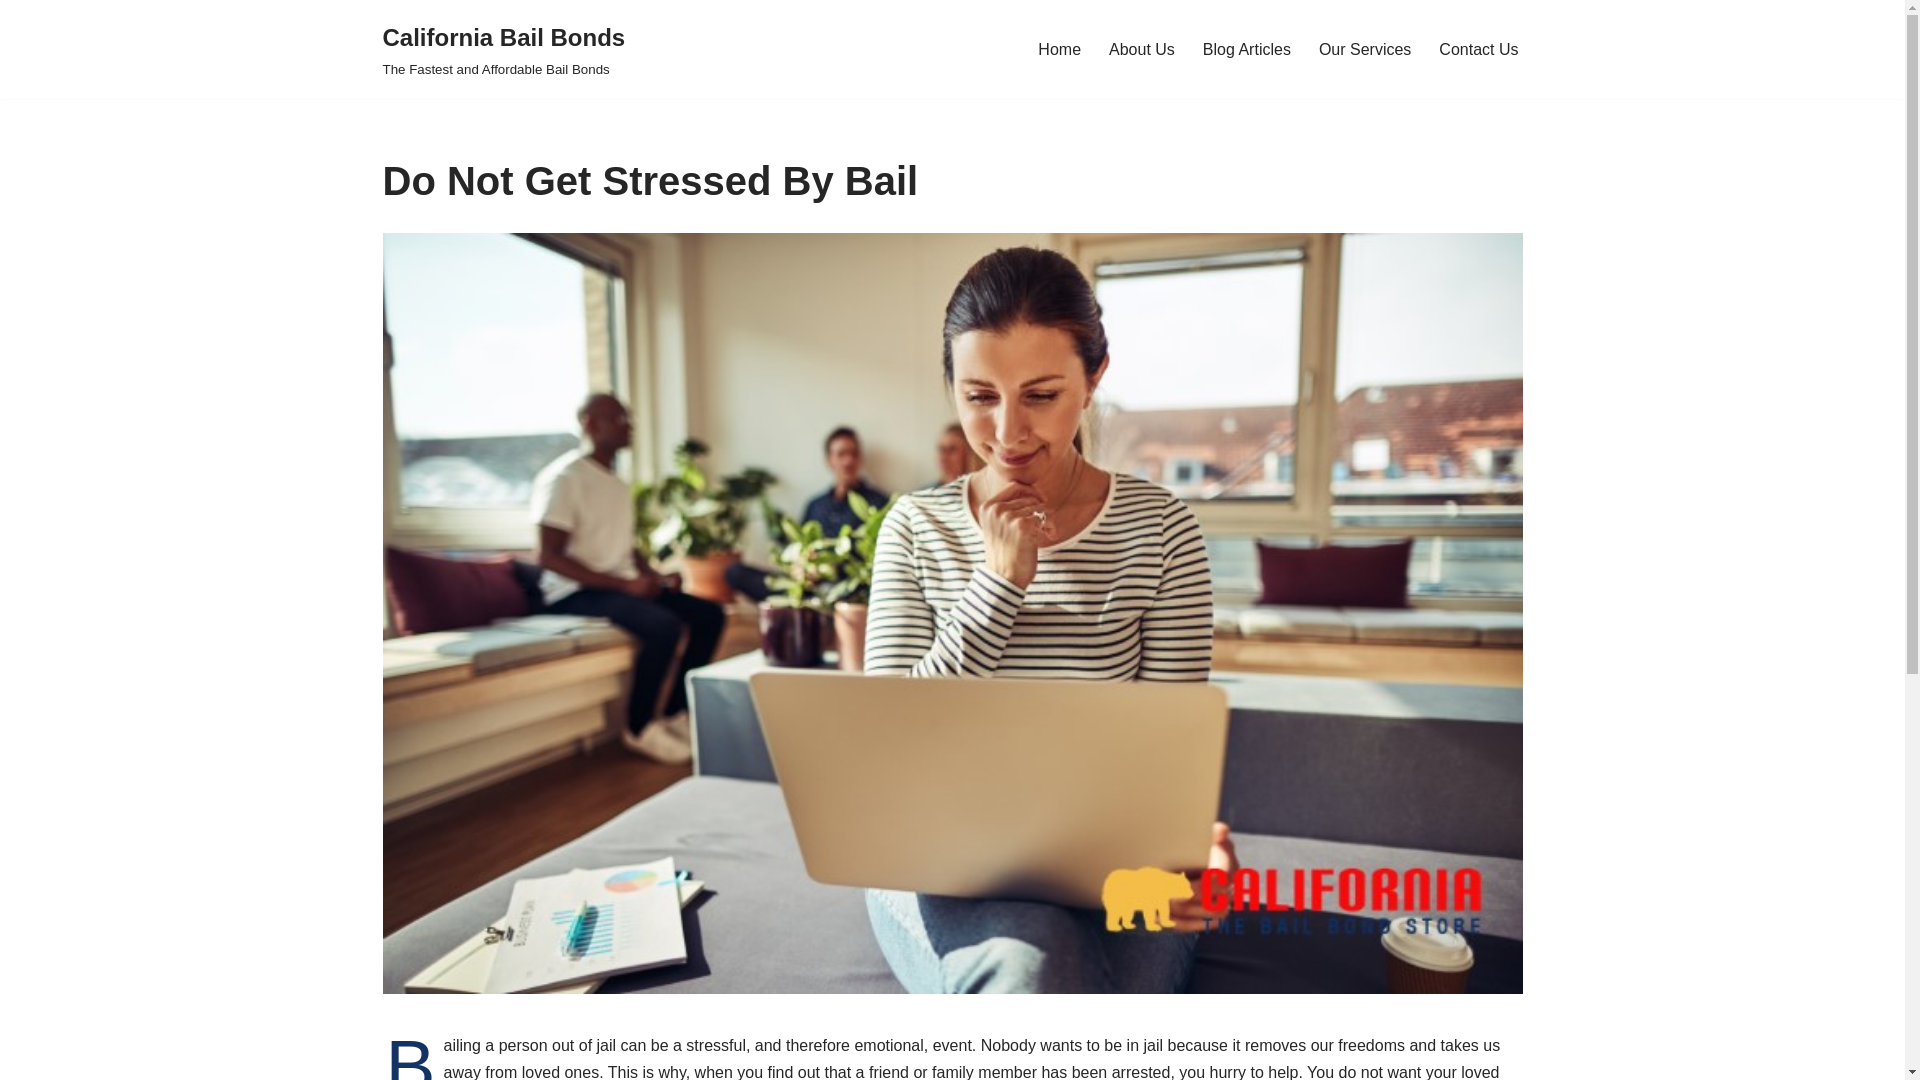 The height and width of the screenshot is (1080, 1920). Describe the element at coordinates (1142, 48) in the screenshot. I see `About Us` at that location.